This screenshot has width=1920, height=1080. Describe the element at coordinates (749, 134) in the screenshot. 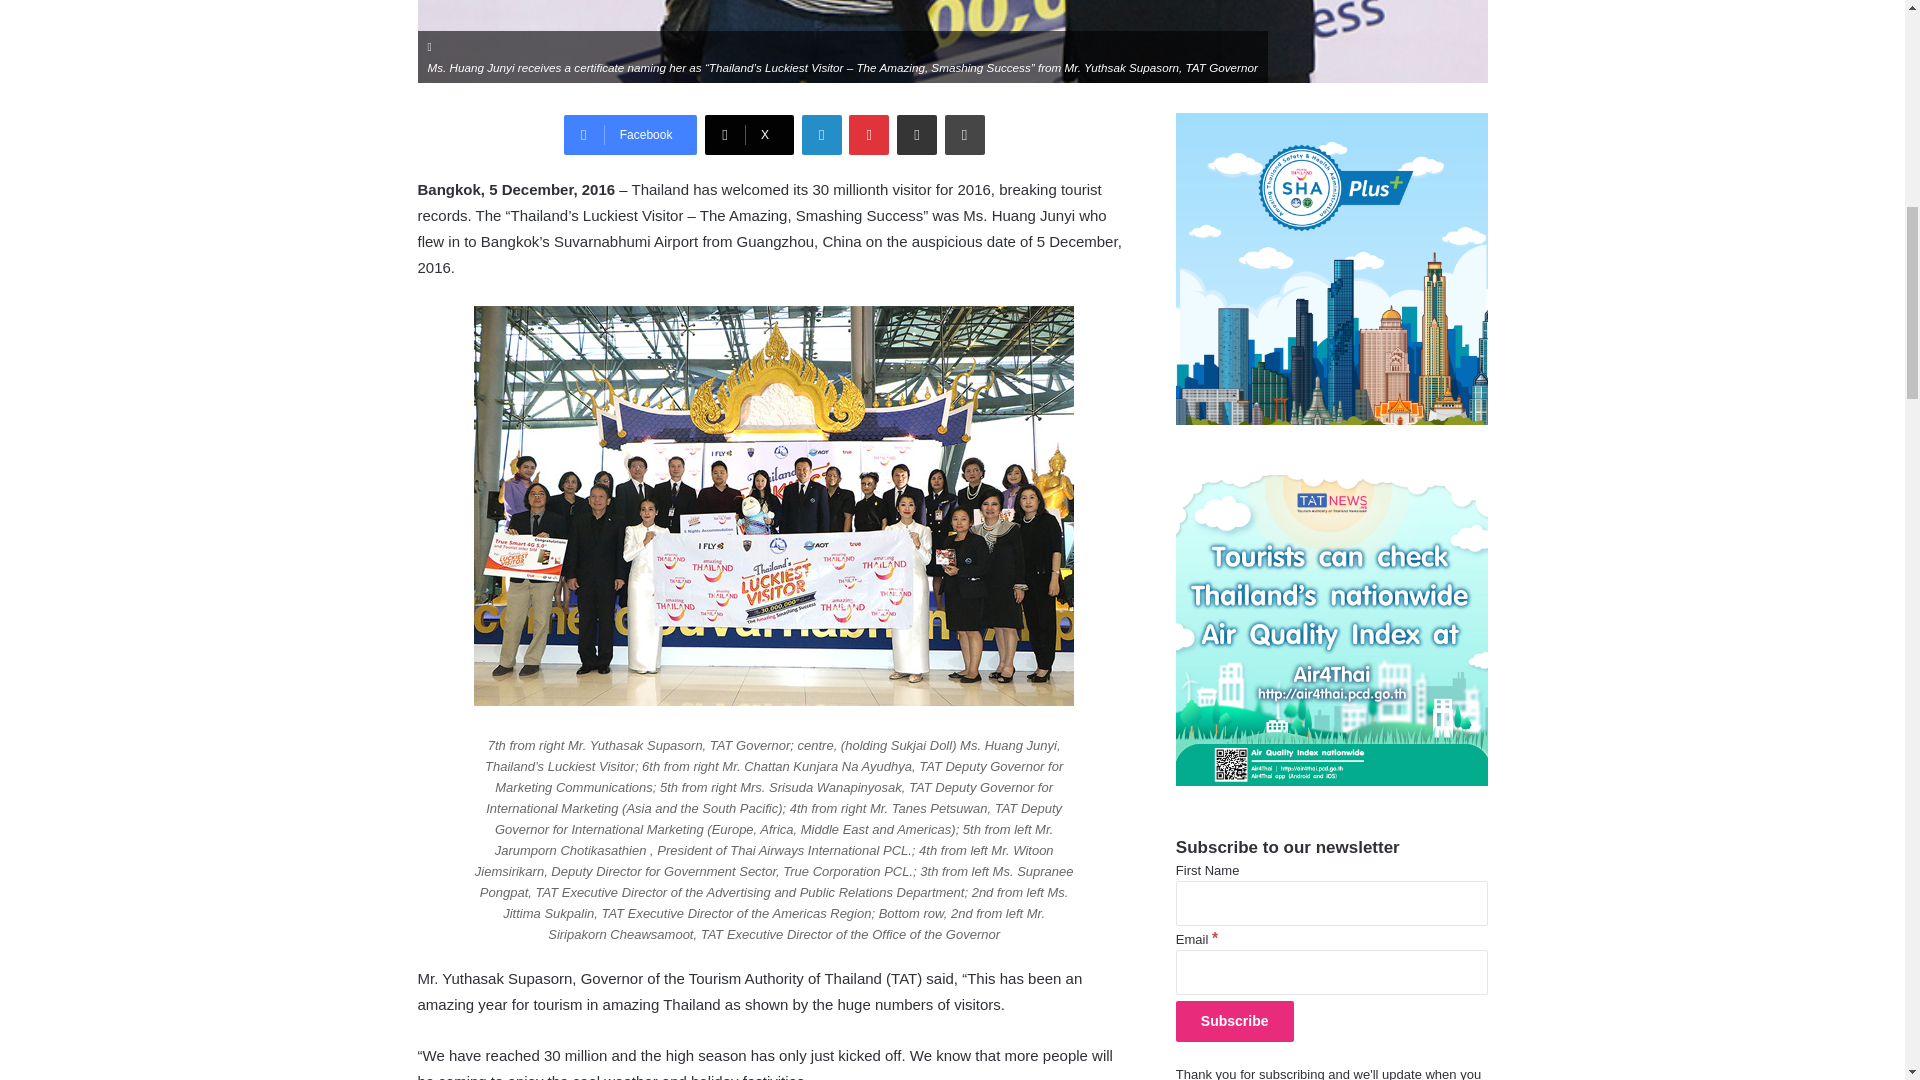

I see `X` at that location.